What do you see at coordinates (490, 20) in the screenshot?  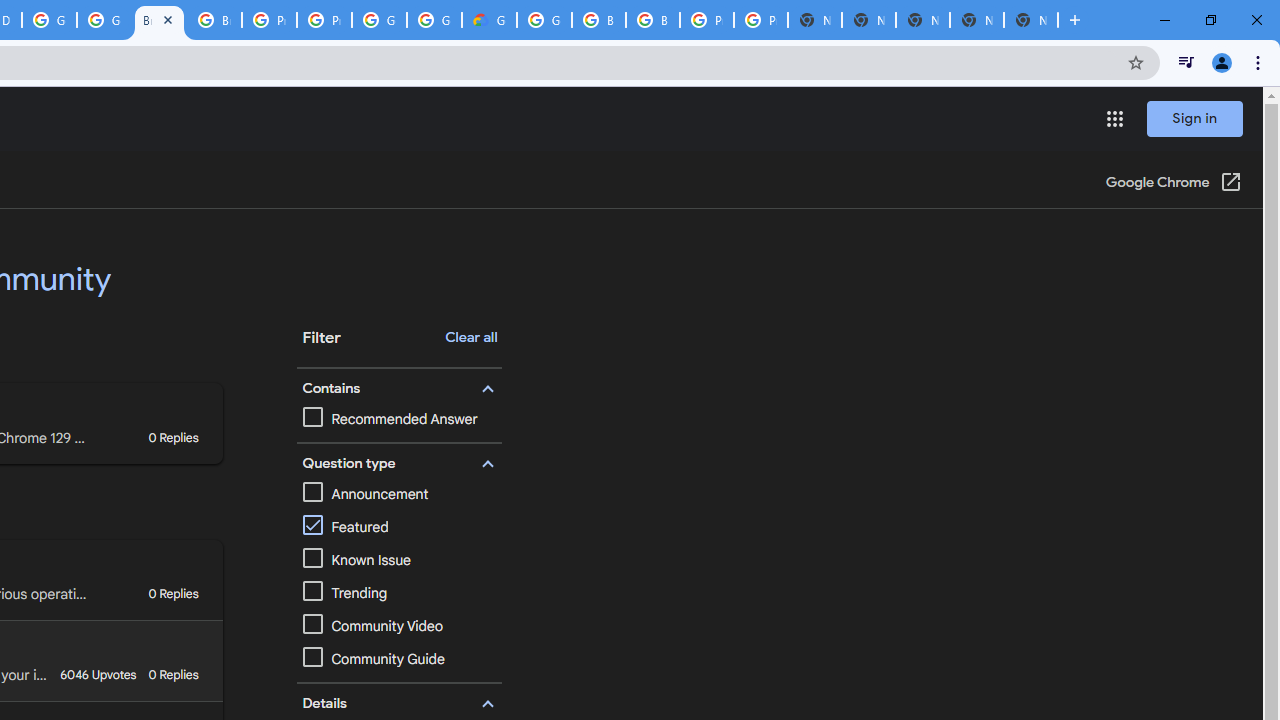 I see `Google Cloud Estimate Summary` at bounding box center [490, 20].